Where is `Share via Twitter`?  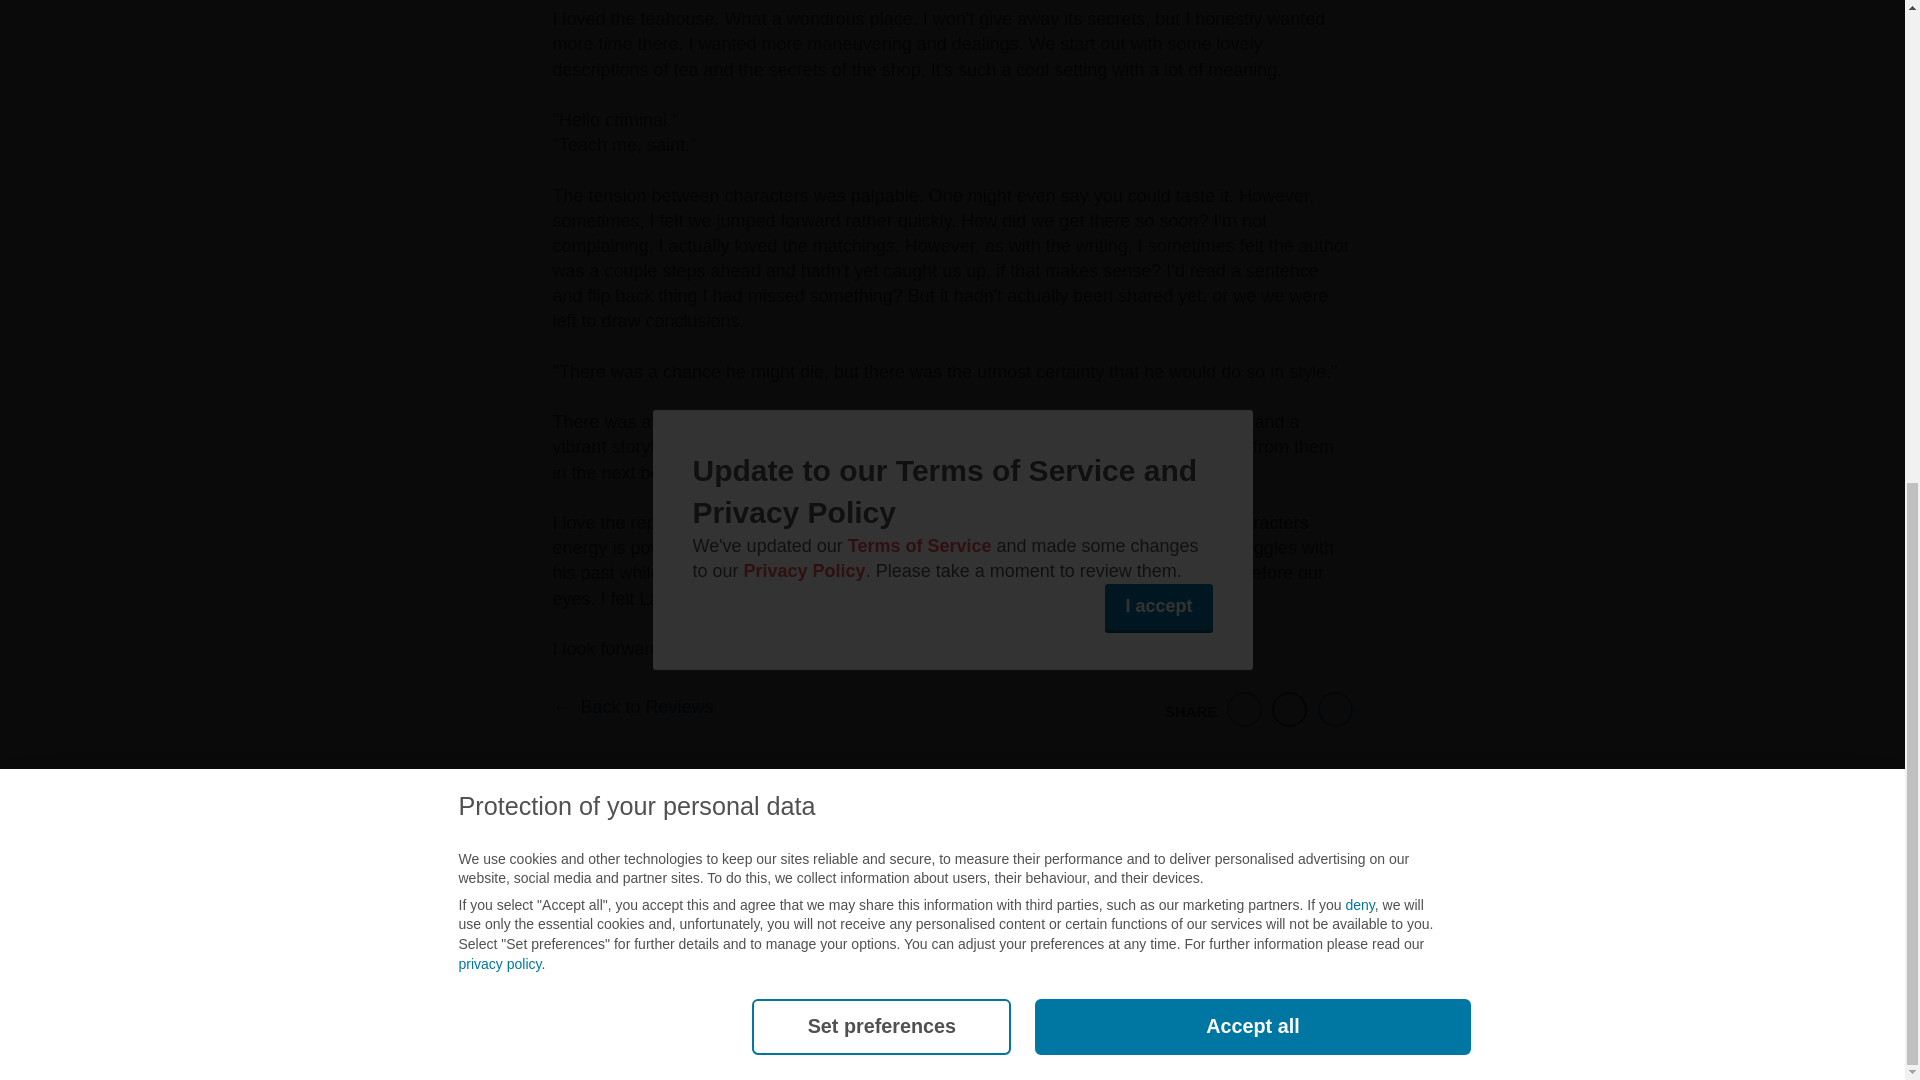 Share via Twitter is located at coordinates (1334, 708).